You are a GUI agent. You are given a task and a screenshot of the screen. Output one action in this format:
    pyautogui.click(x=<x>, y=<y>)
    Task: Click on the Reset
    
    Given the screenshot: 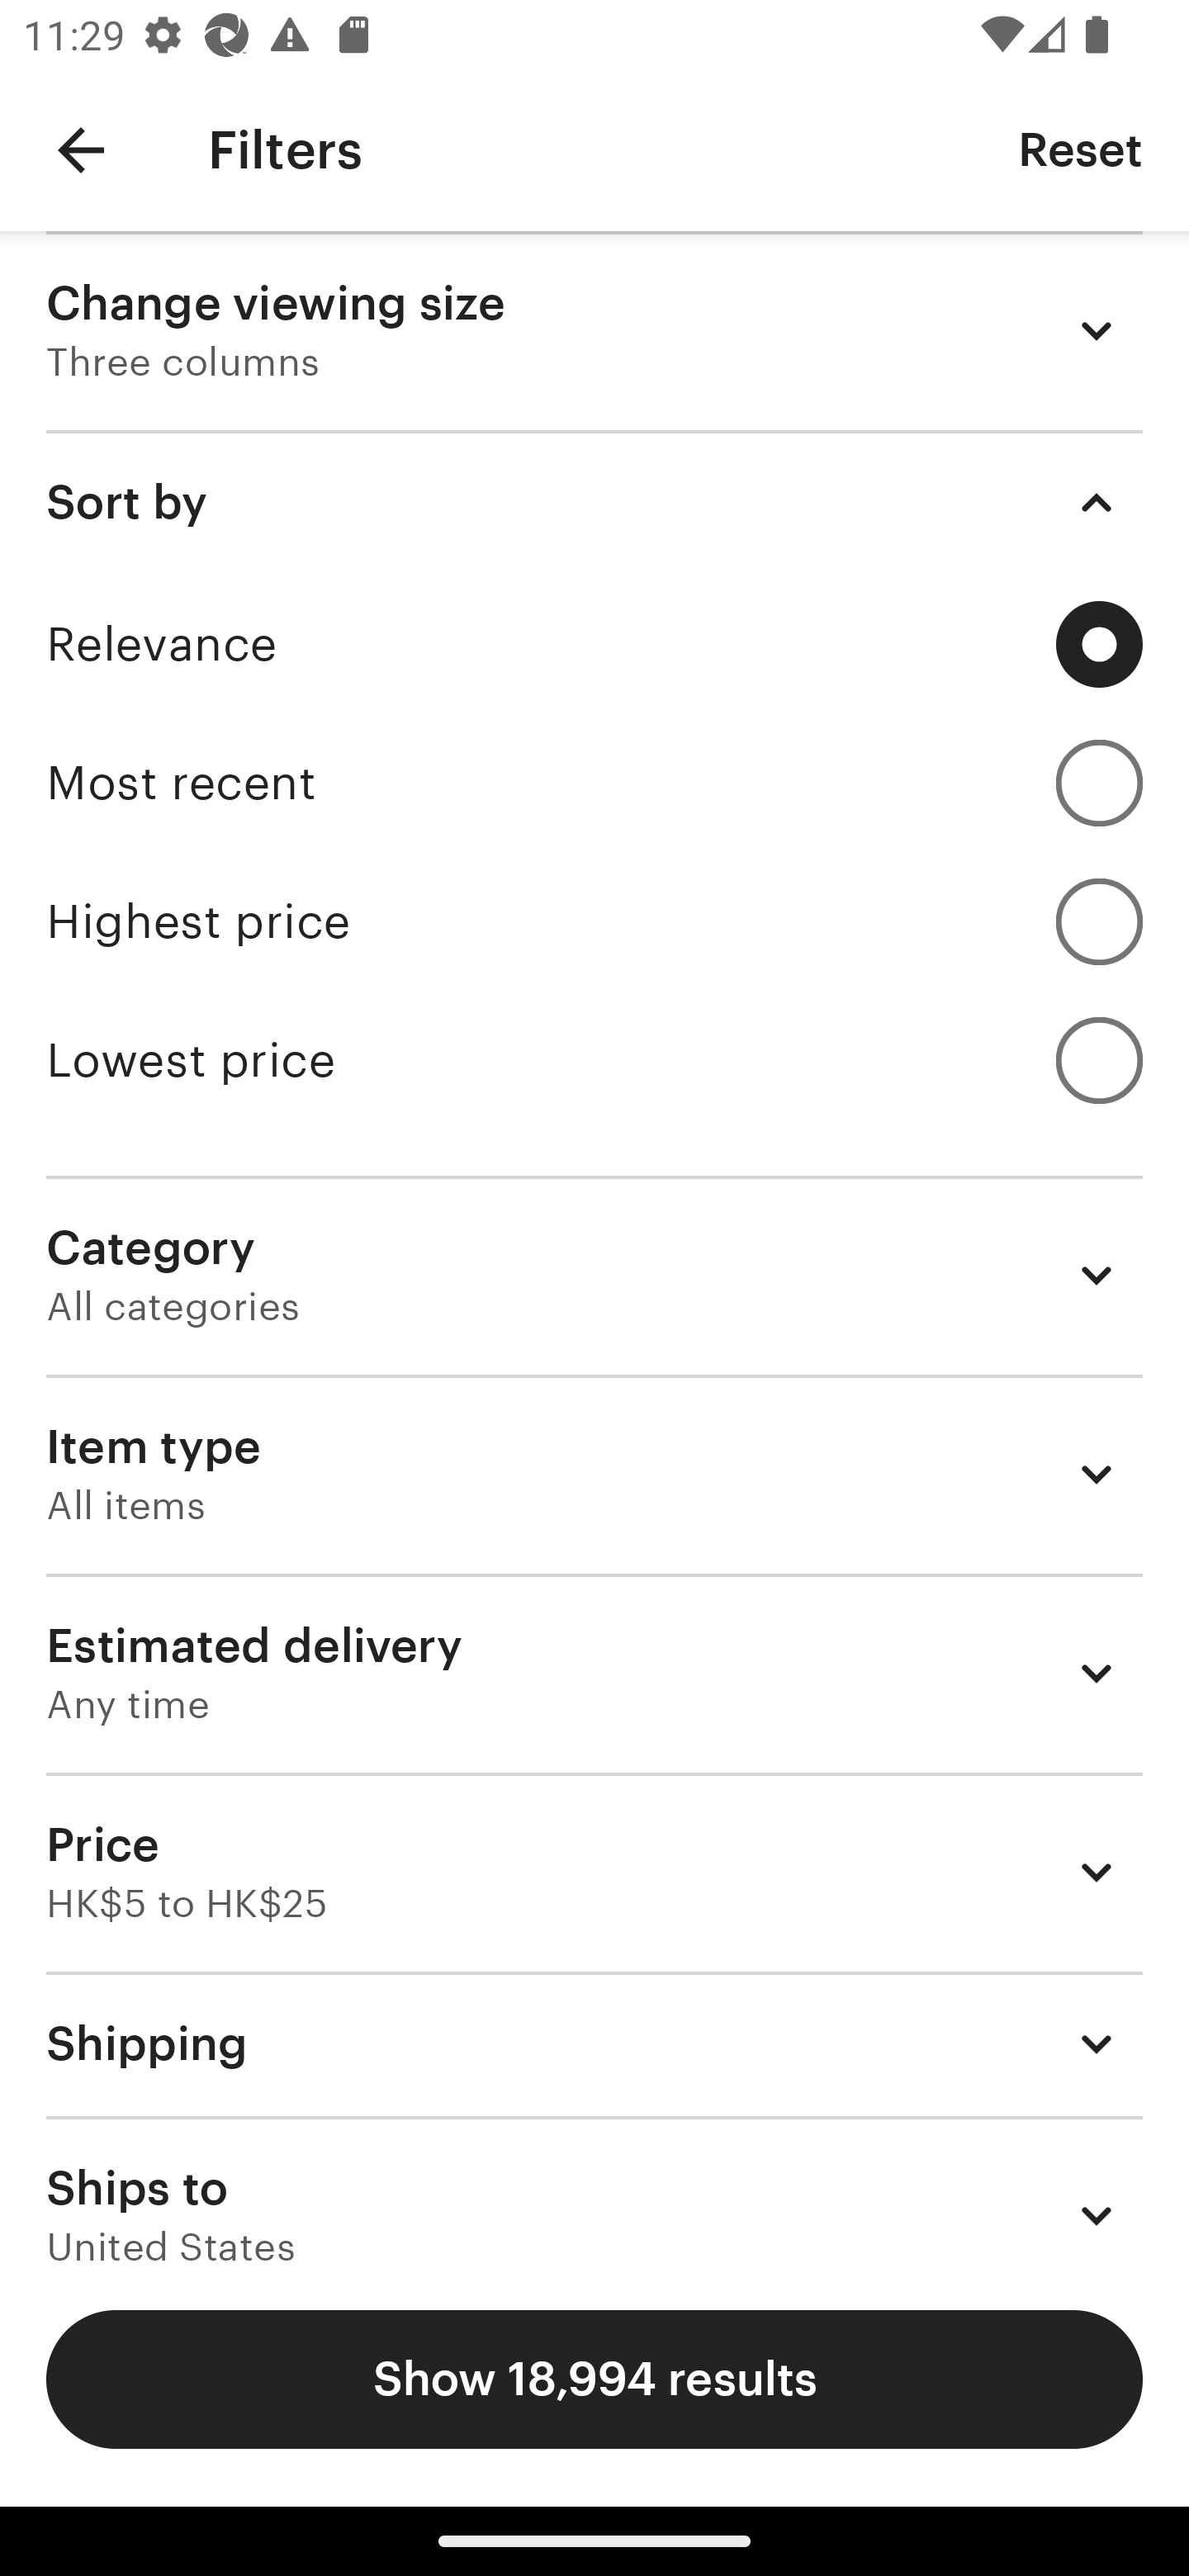 What is the action you would take?
    pyautogui.click(x=1080, y=149)
    